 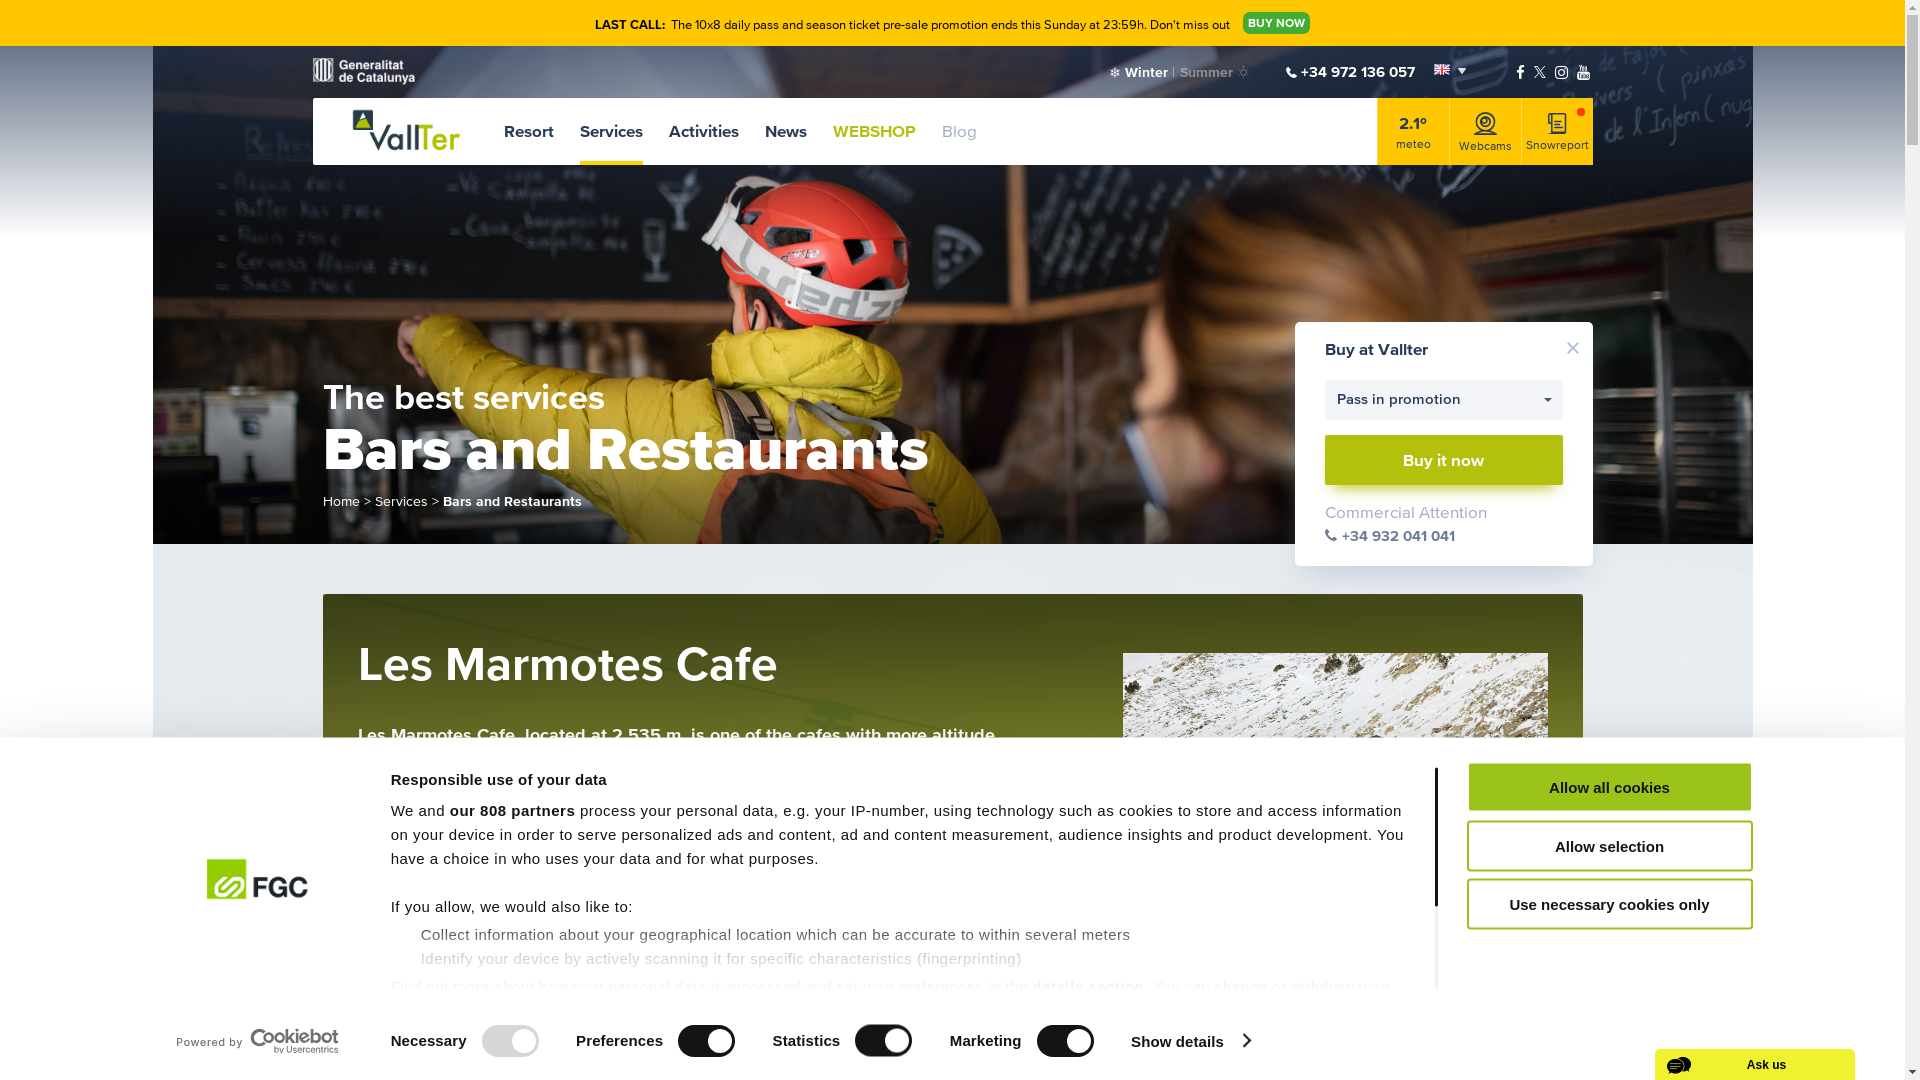 I want to click on News, so click(x=785, y=132).